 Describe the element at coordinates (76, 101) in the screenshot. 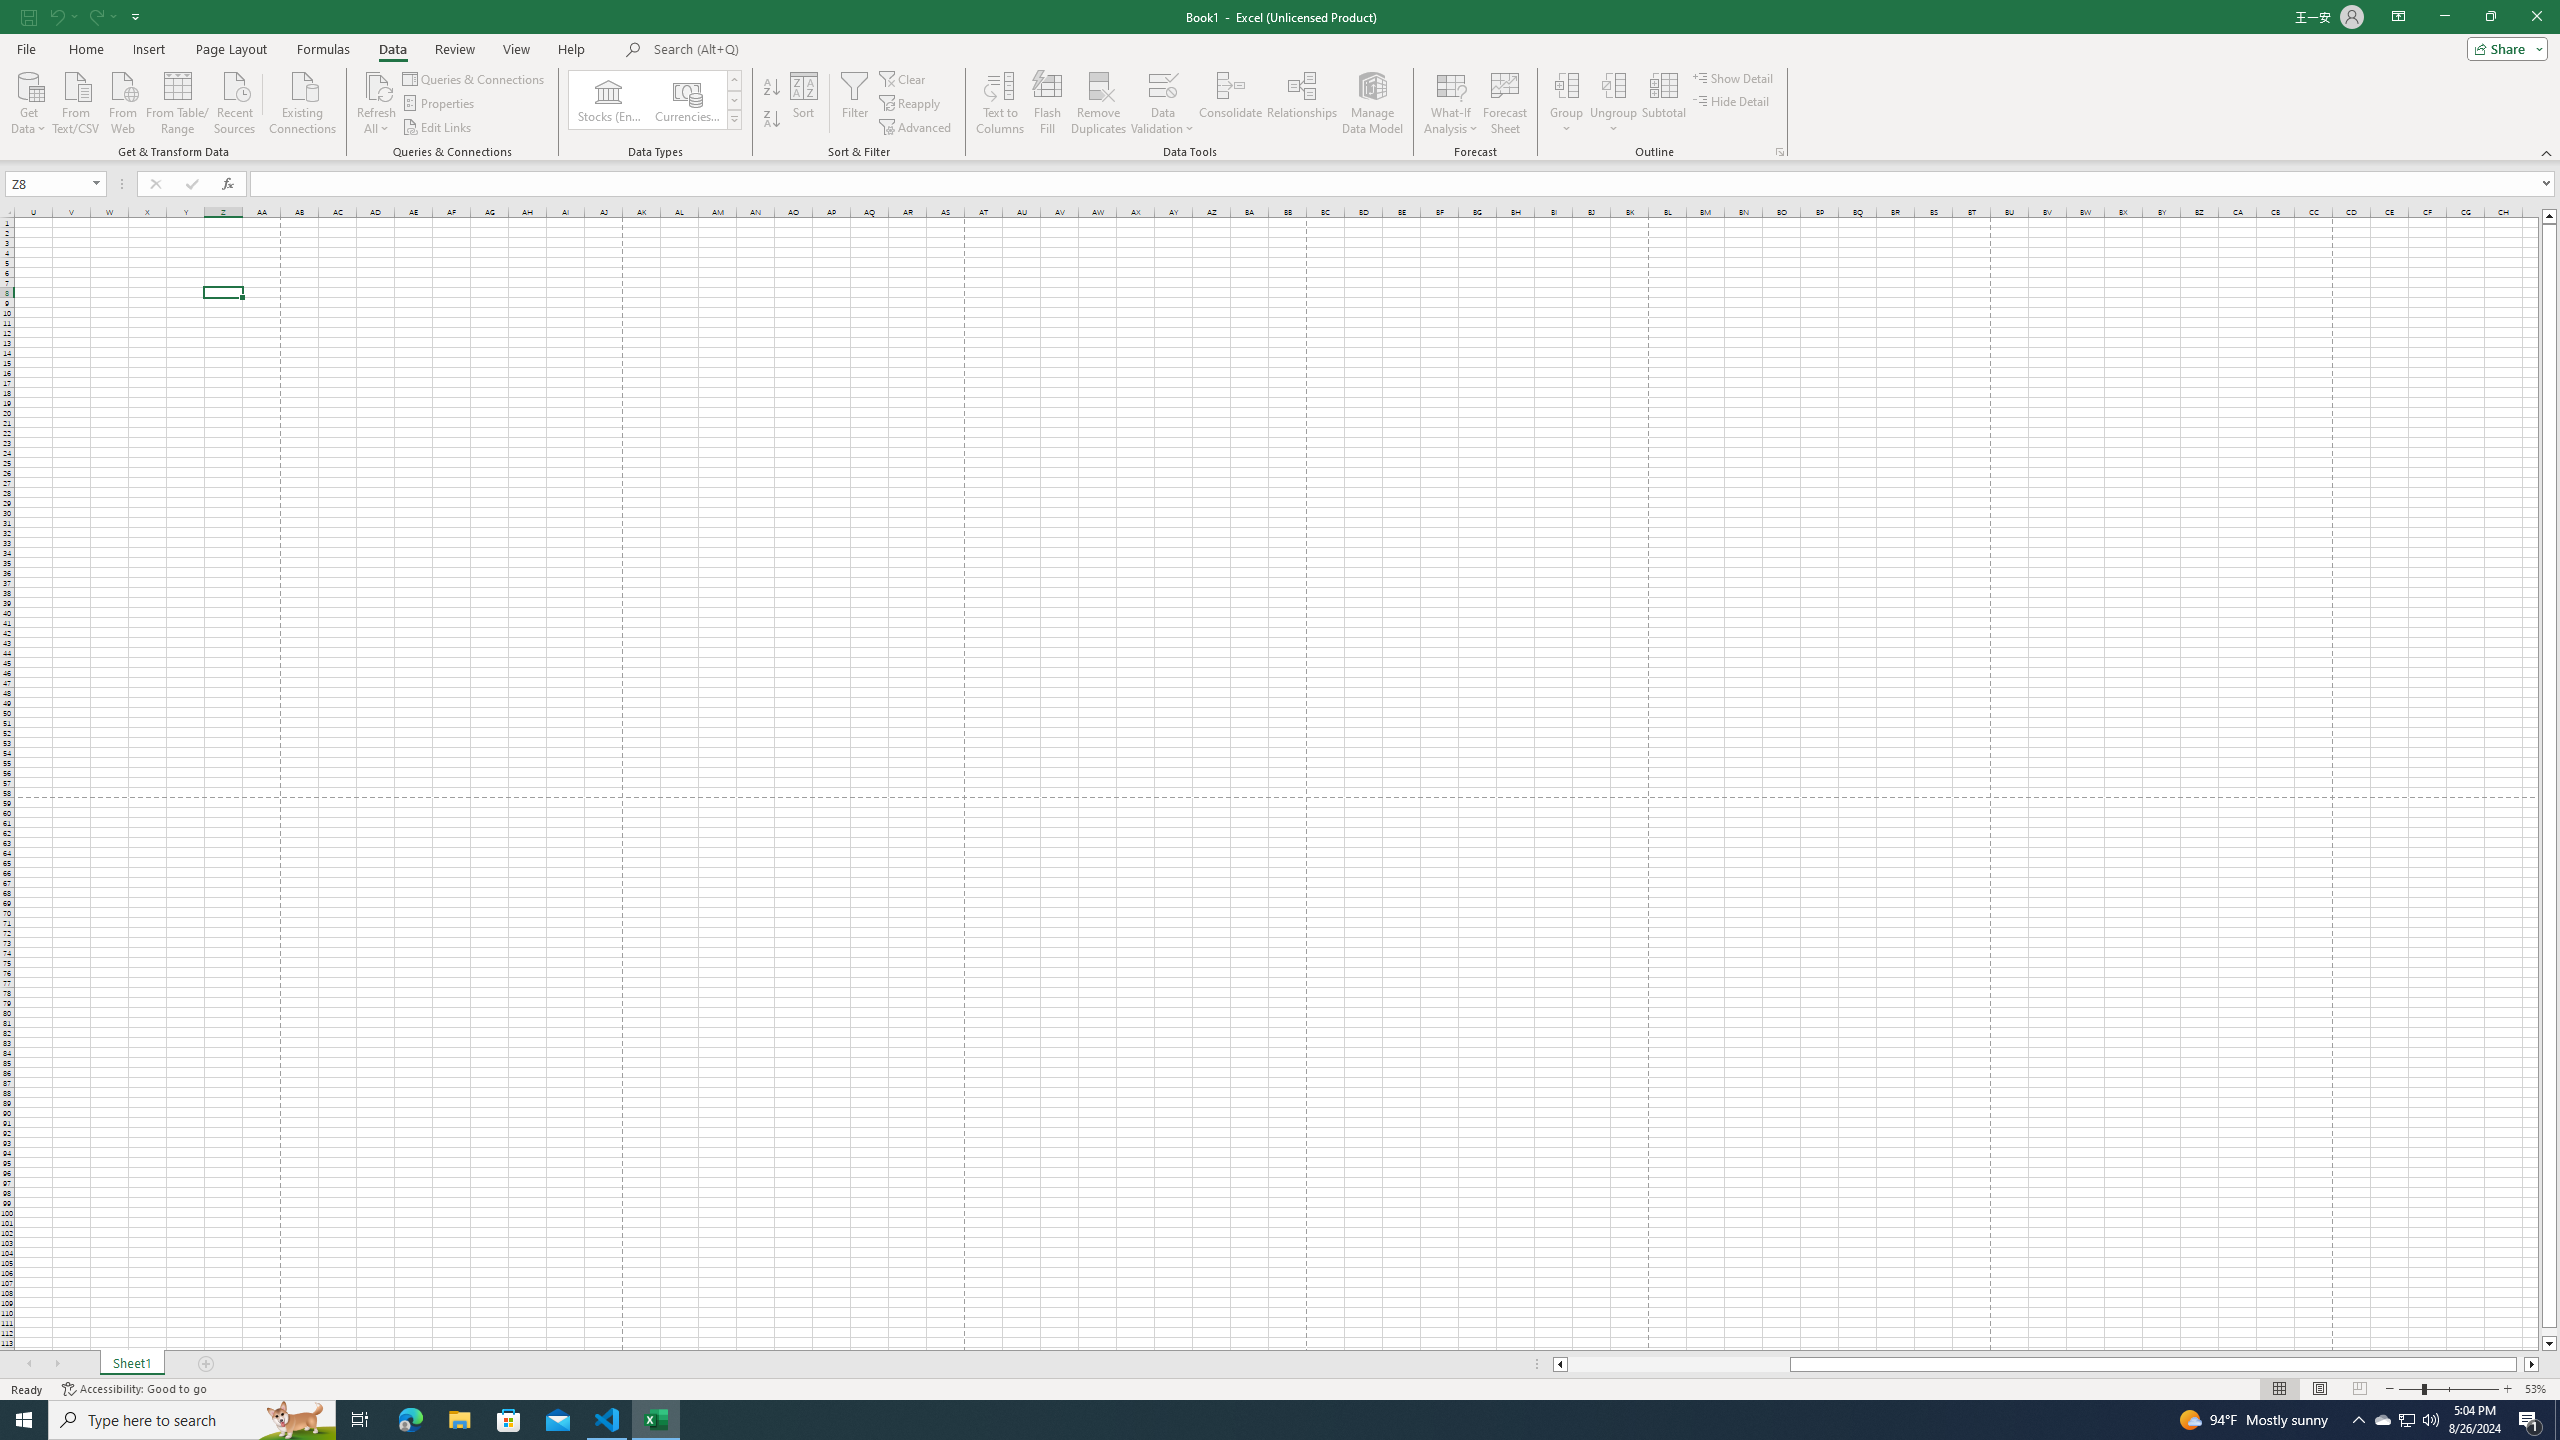

I see `From Text/CSV` at that location.